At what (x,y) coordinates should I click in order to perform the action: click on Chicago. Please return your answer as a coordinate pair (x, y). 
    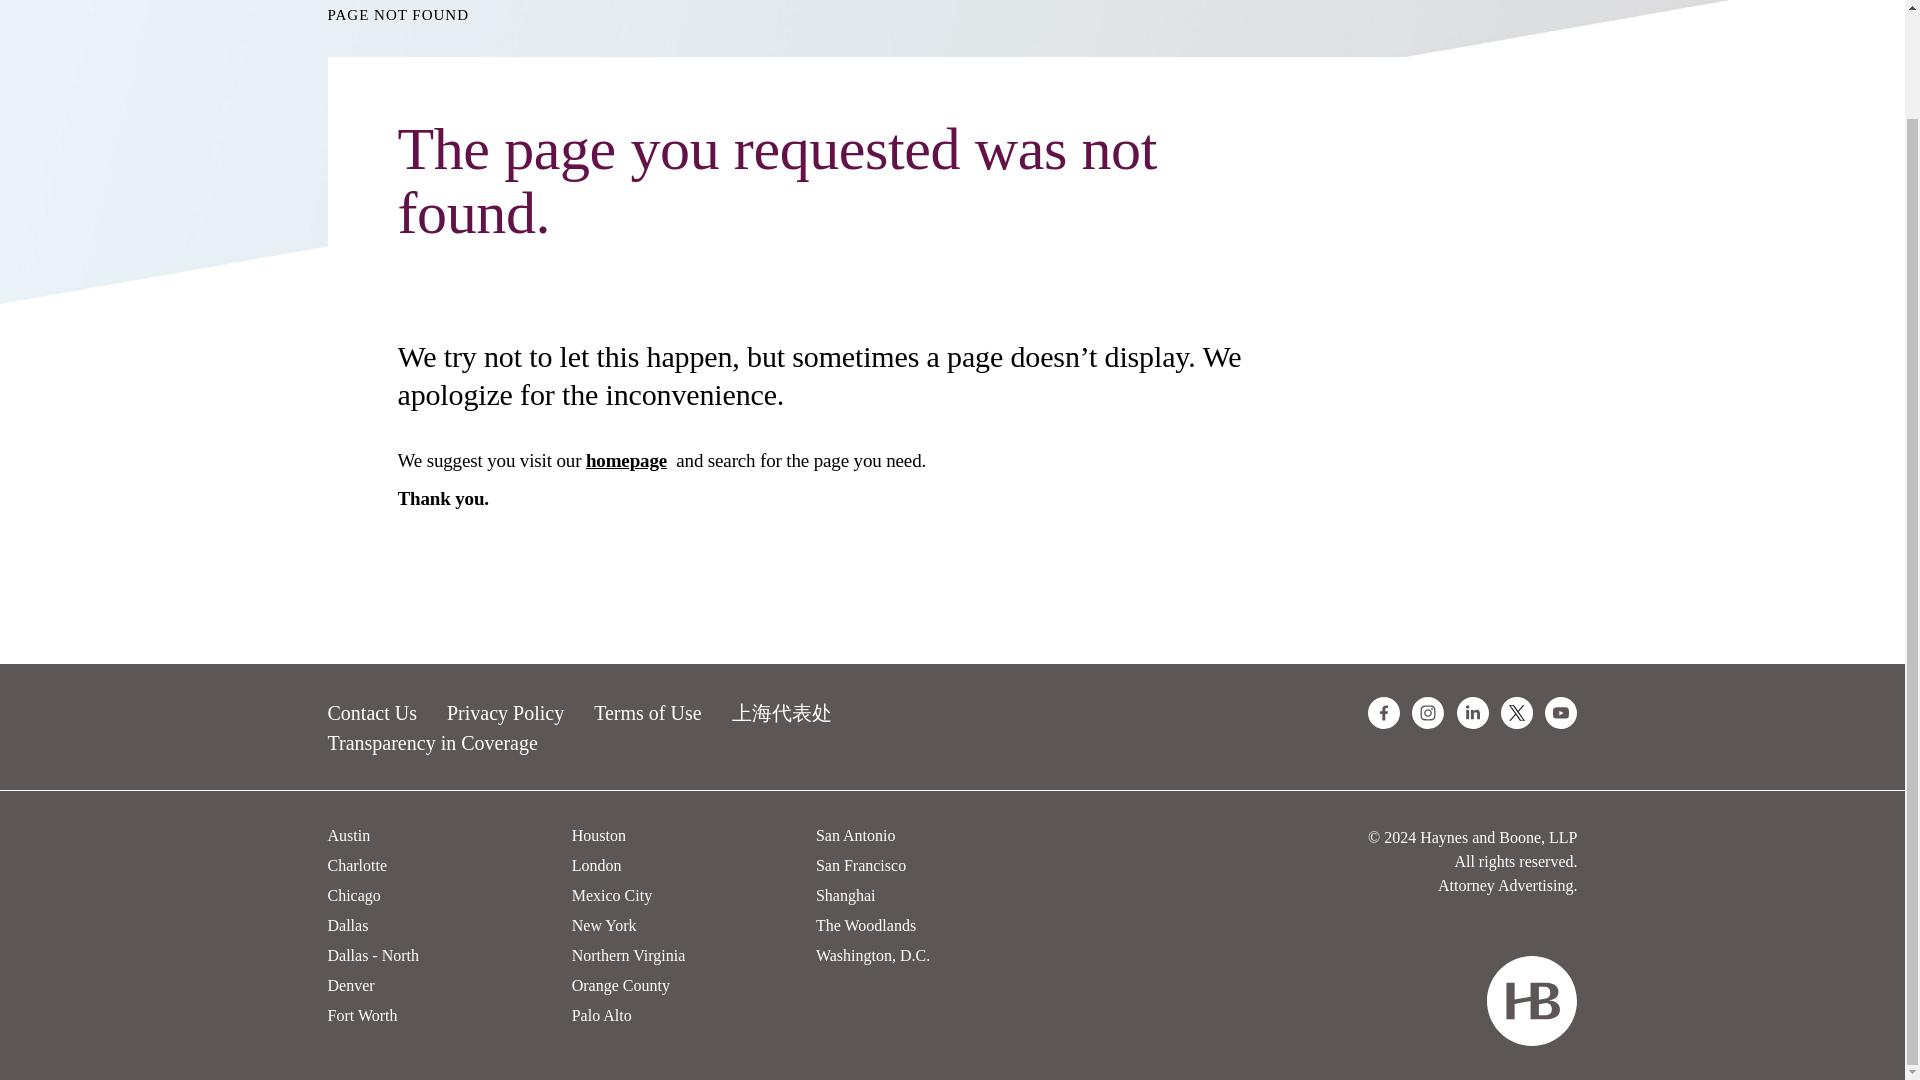
    Looking at the image, I should click on (354, 894).